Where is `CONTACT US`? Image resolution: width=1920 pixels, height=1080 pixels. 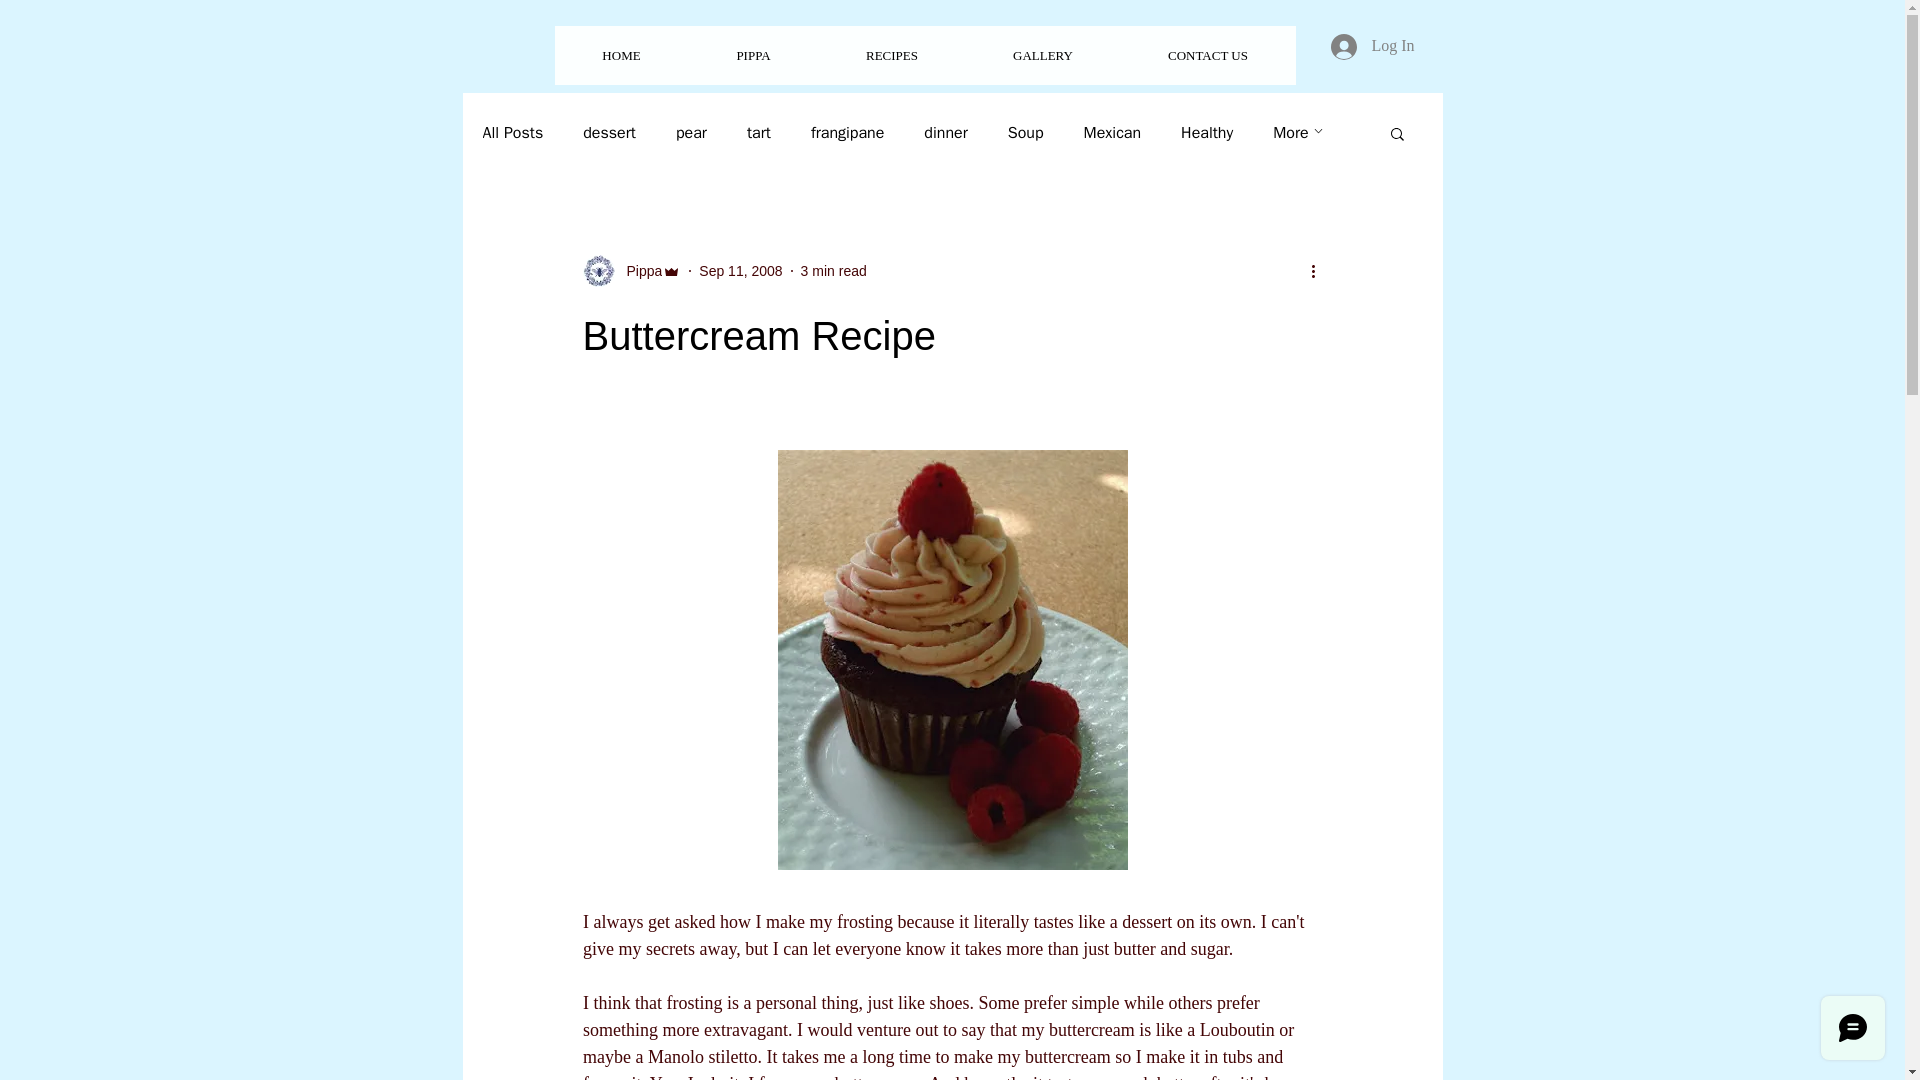 CONTACT US is located at coordinates (1206, 55).